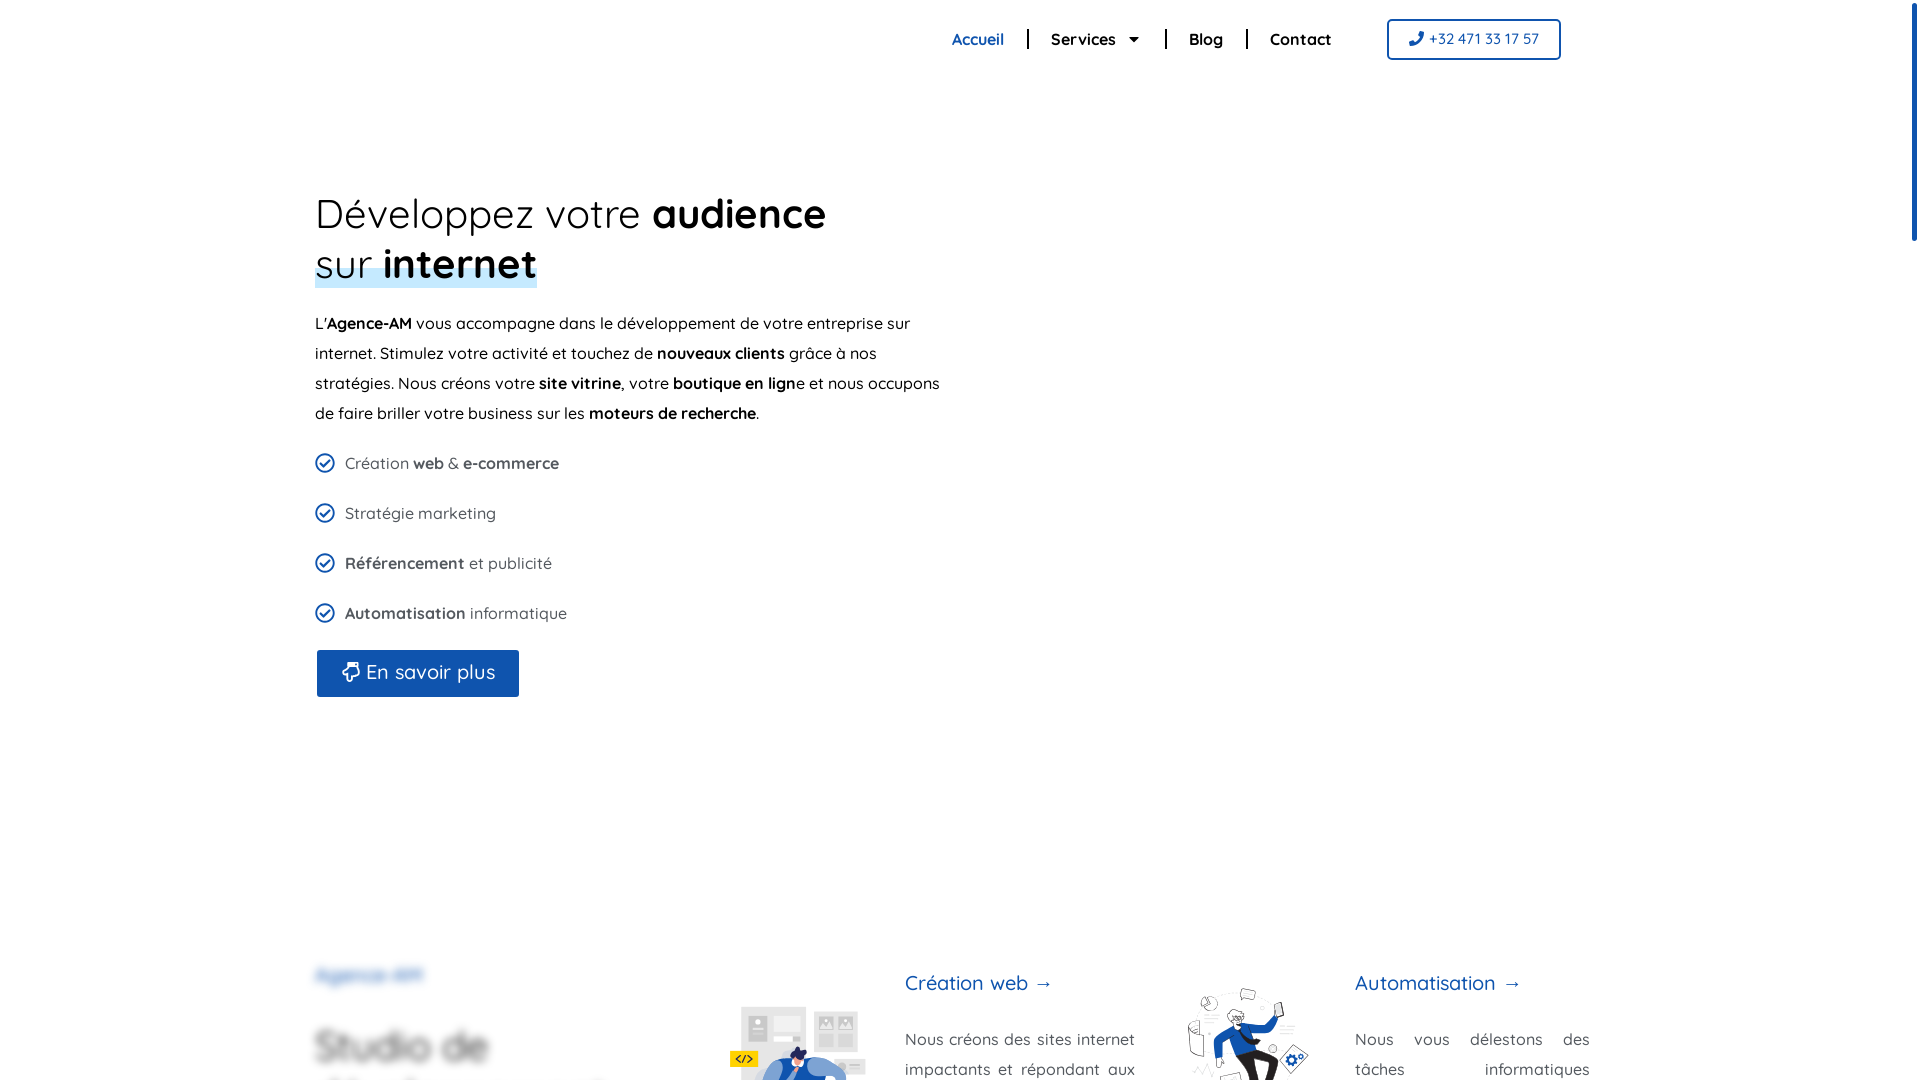  Describe the element at coordinates (389, 38) in the screenshot. I see `logoam` at that location.